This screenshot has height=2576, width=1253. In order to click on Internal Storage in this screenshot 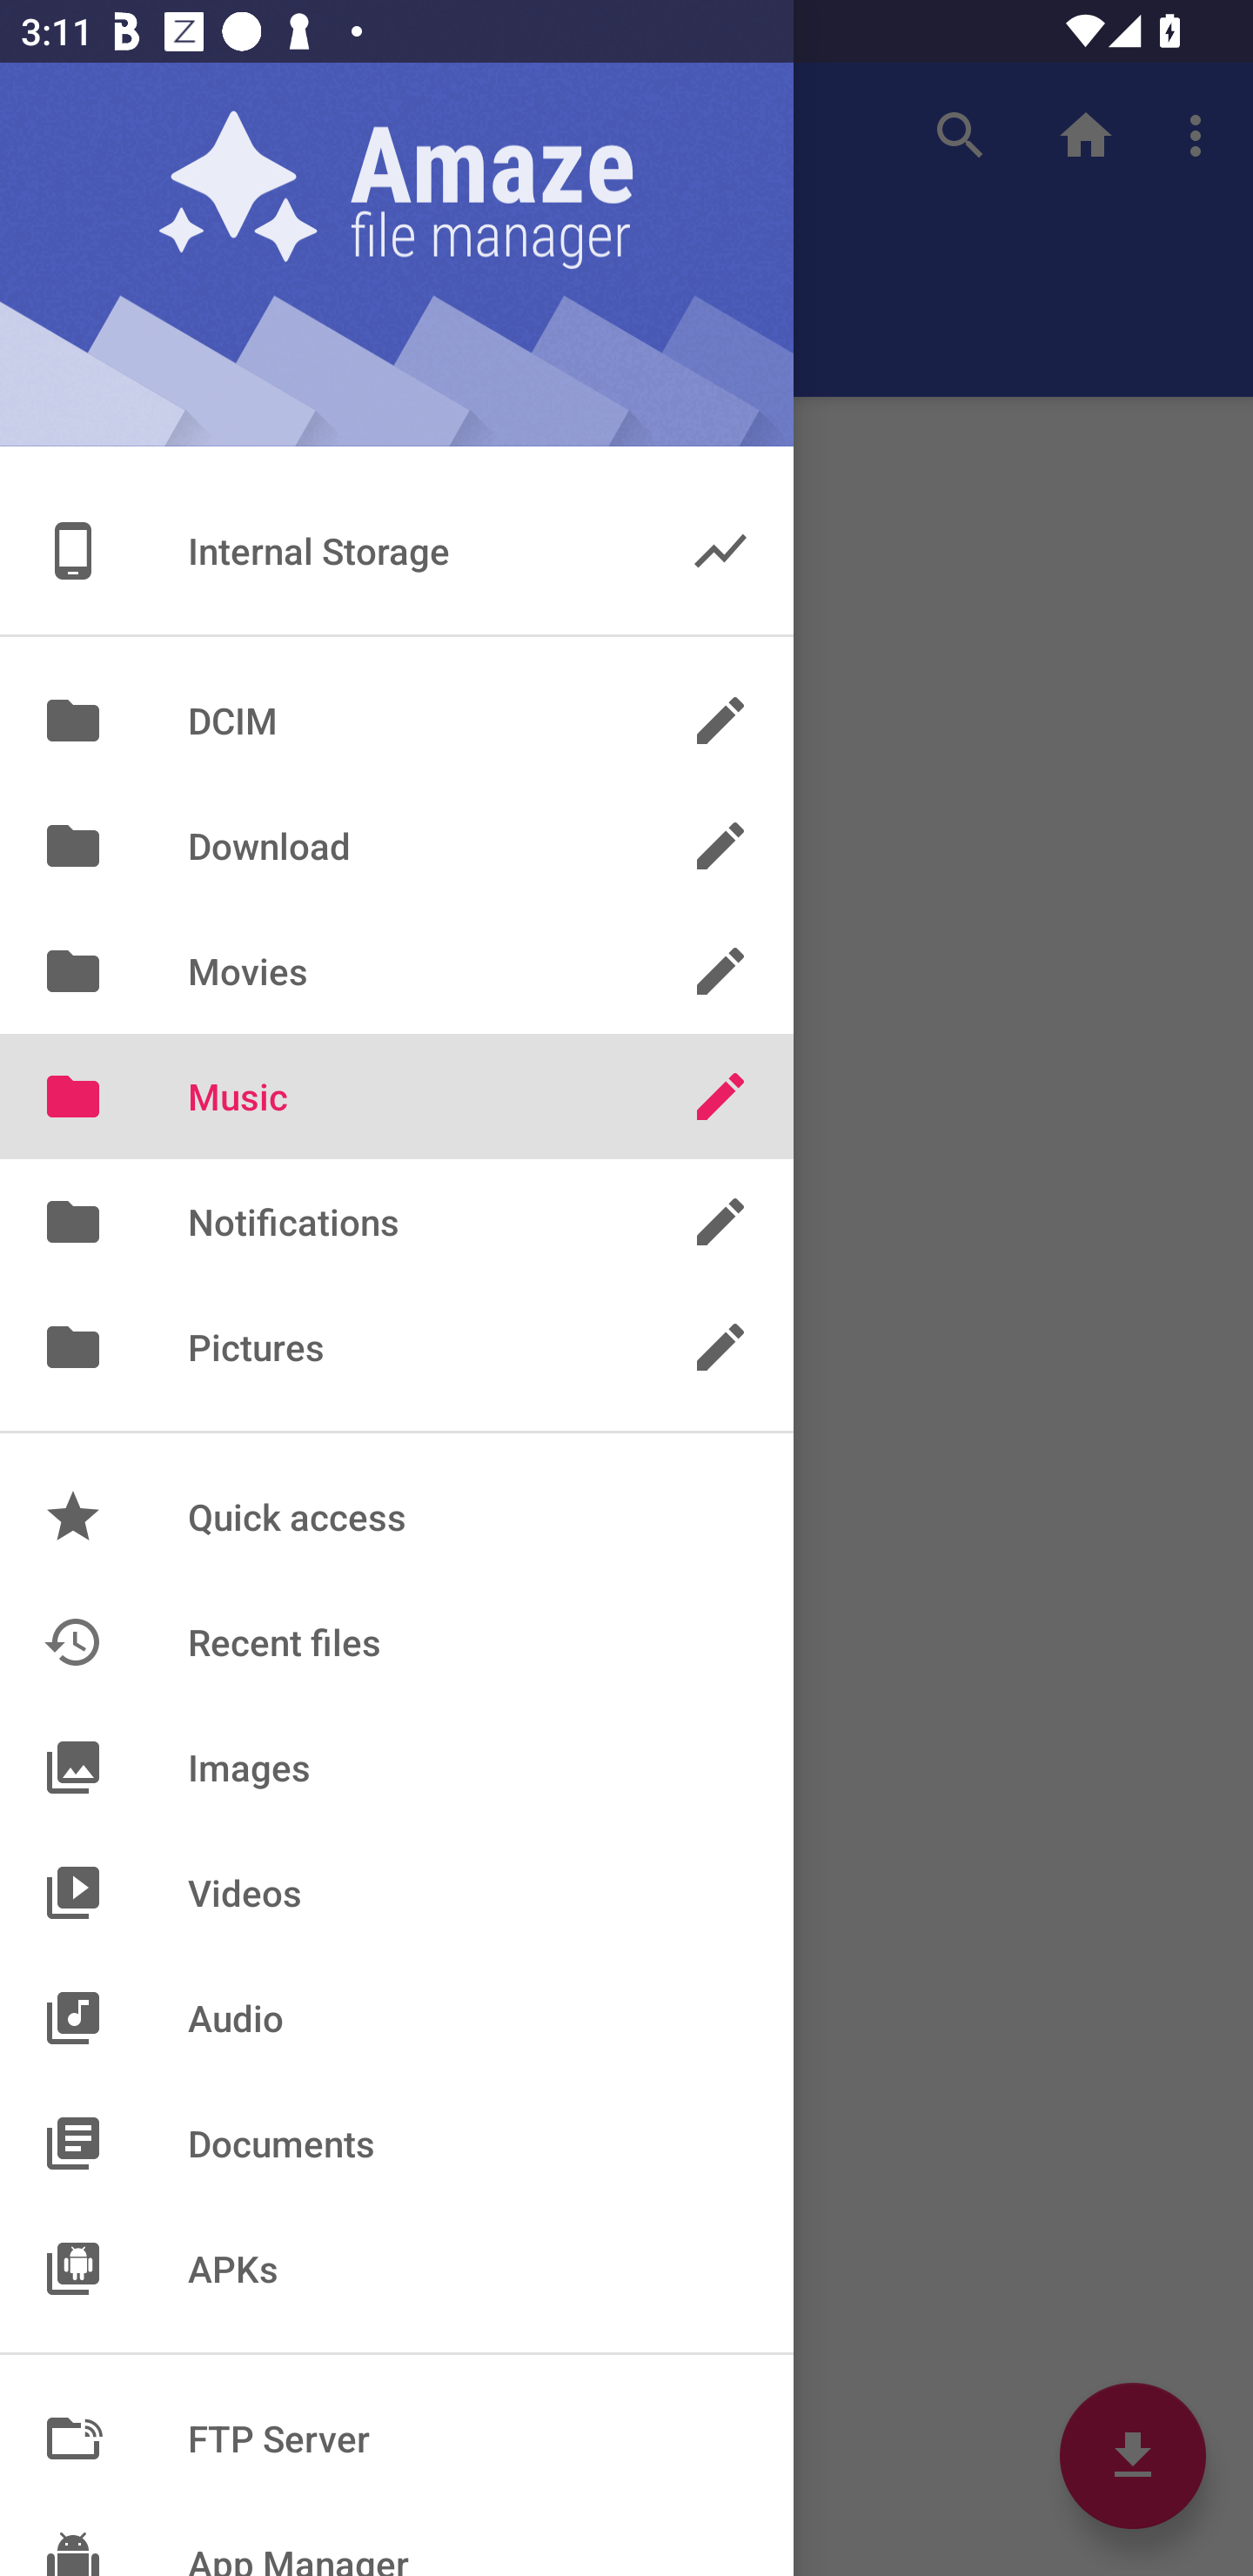, I will do `click(397, 551)`.